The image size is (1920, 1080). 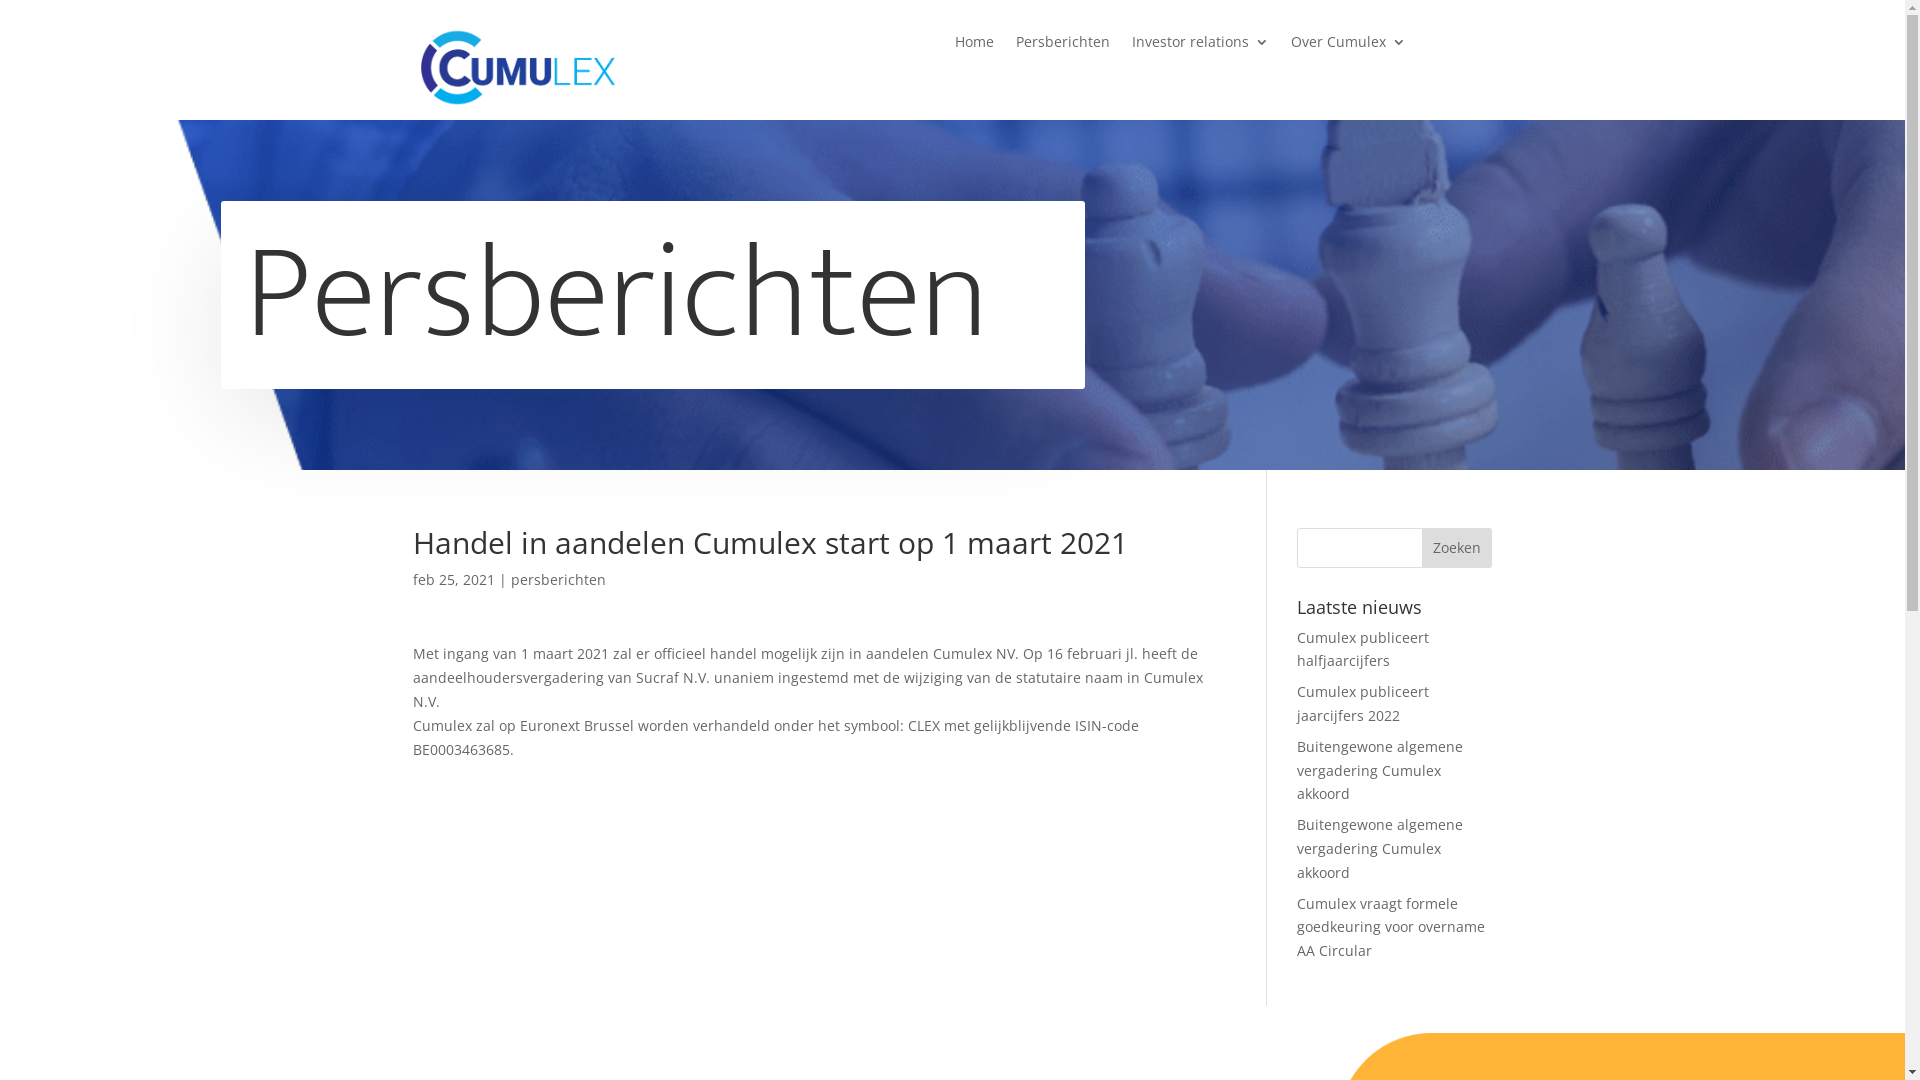 I want to click on Buitengewone algemene vergadering Cumulex akkoord, so click(x=1380, y=770).